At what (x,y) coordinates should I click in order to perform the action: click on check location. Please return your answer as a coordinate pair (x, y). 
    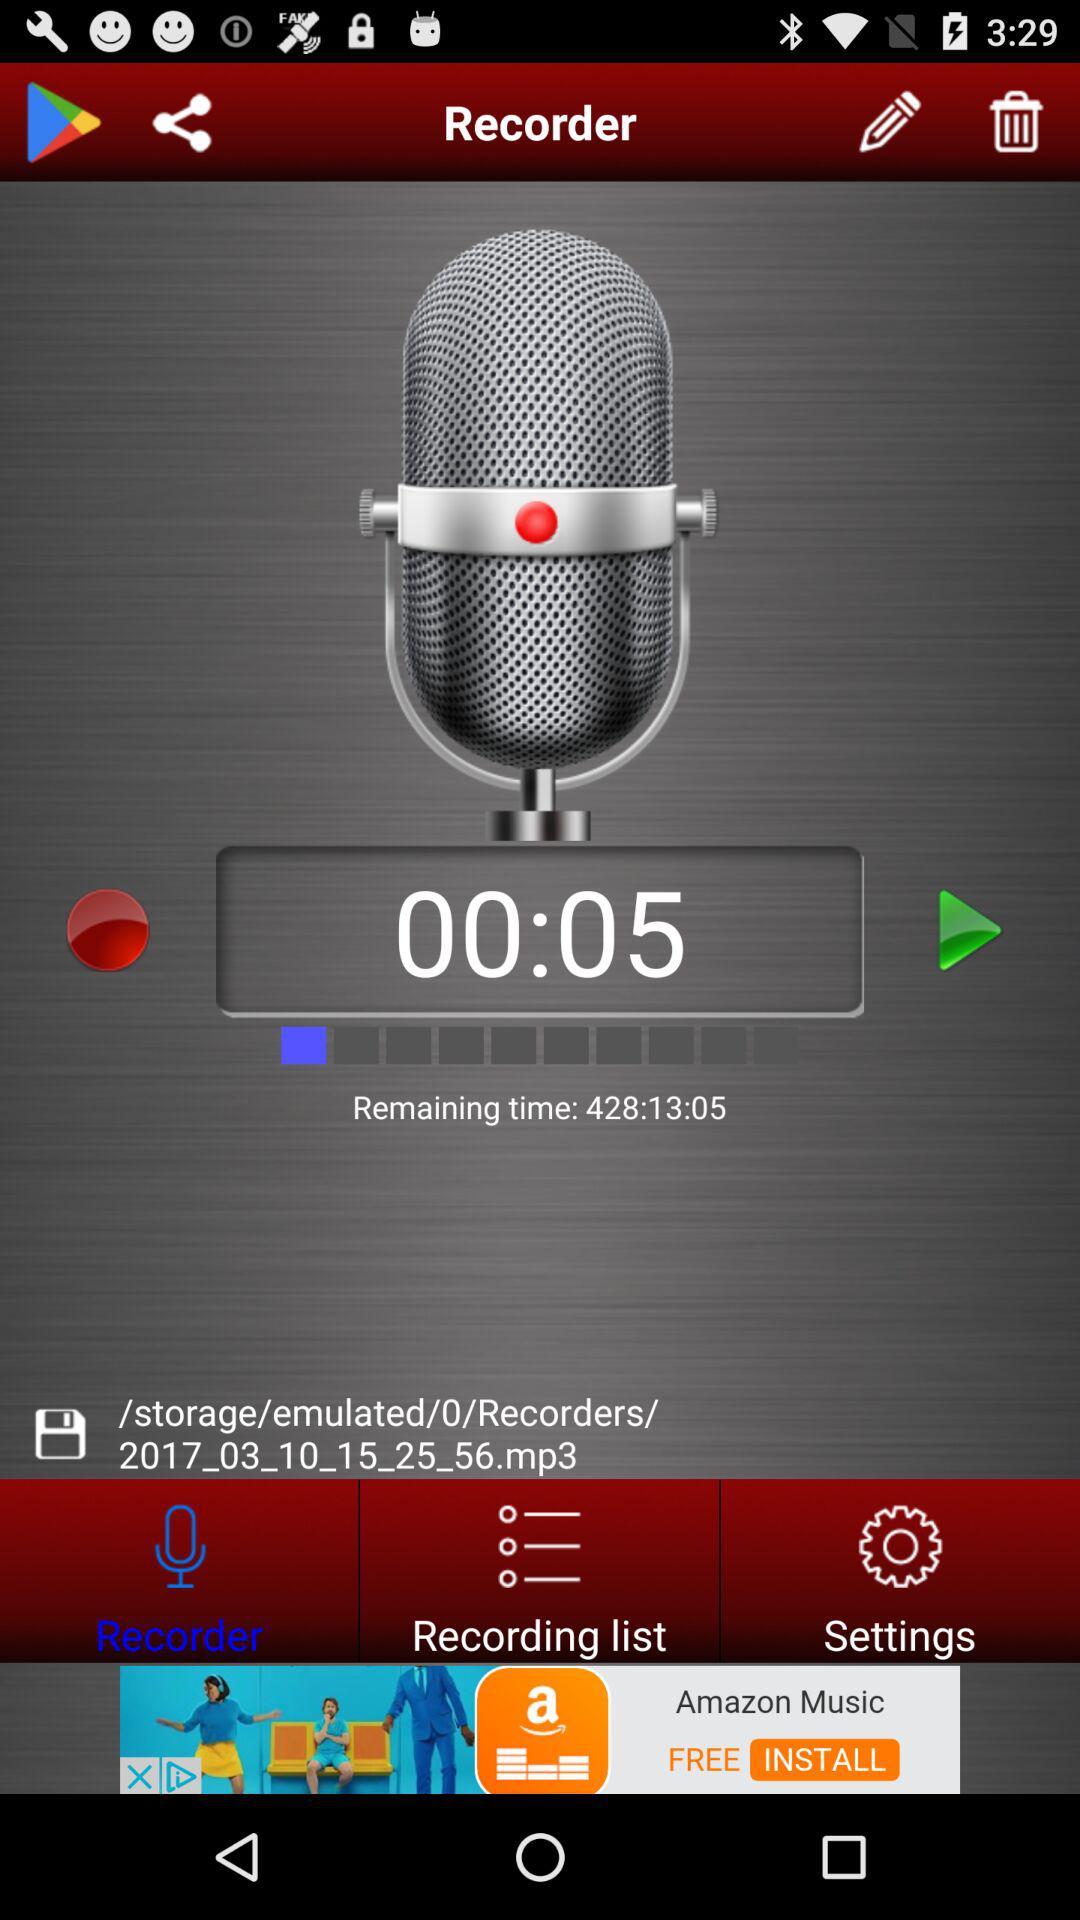
    Looking at the image, I should click on (182, 122).